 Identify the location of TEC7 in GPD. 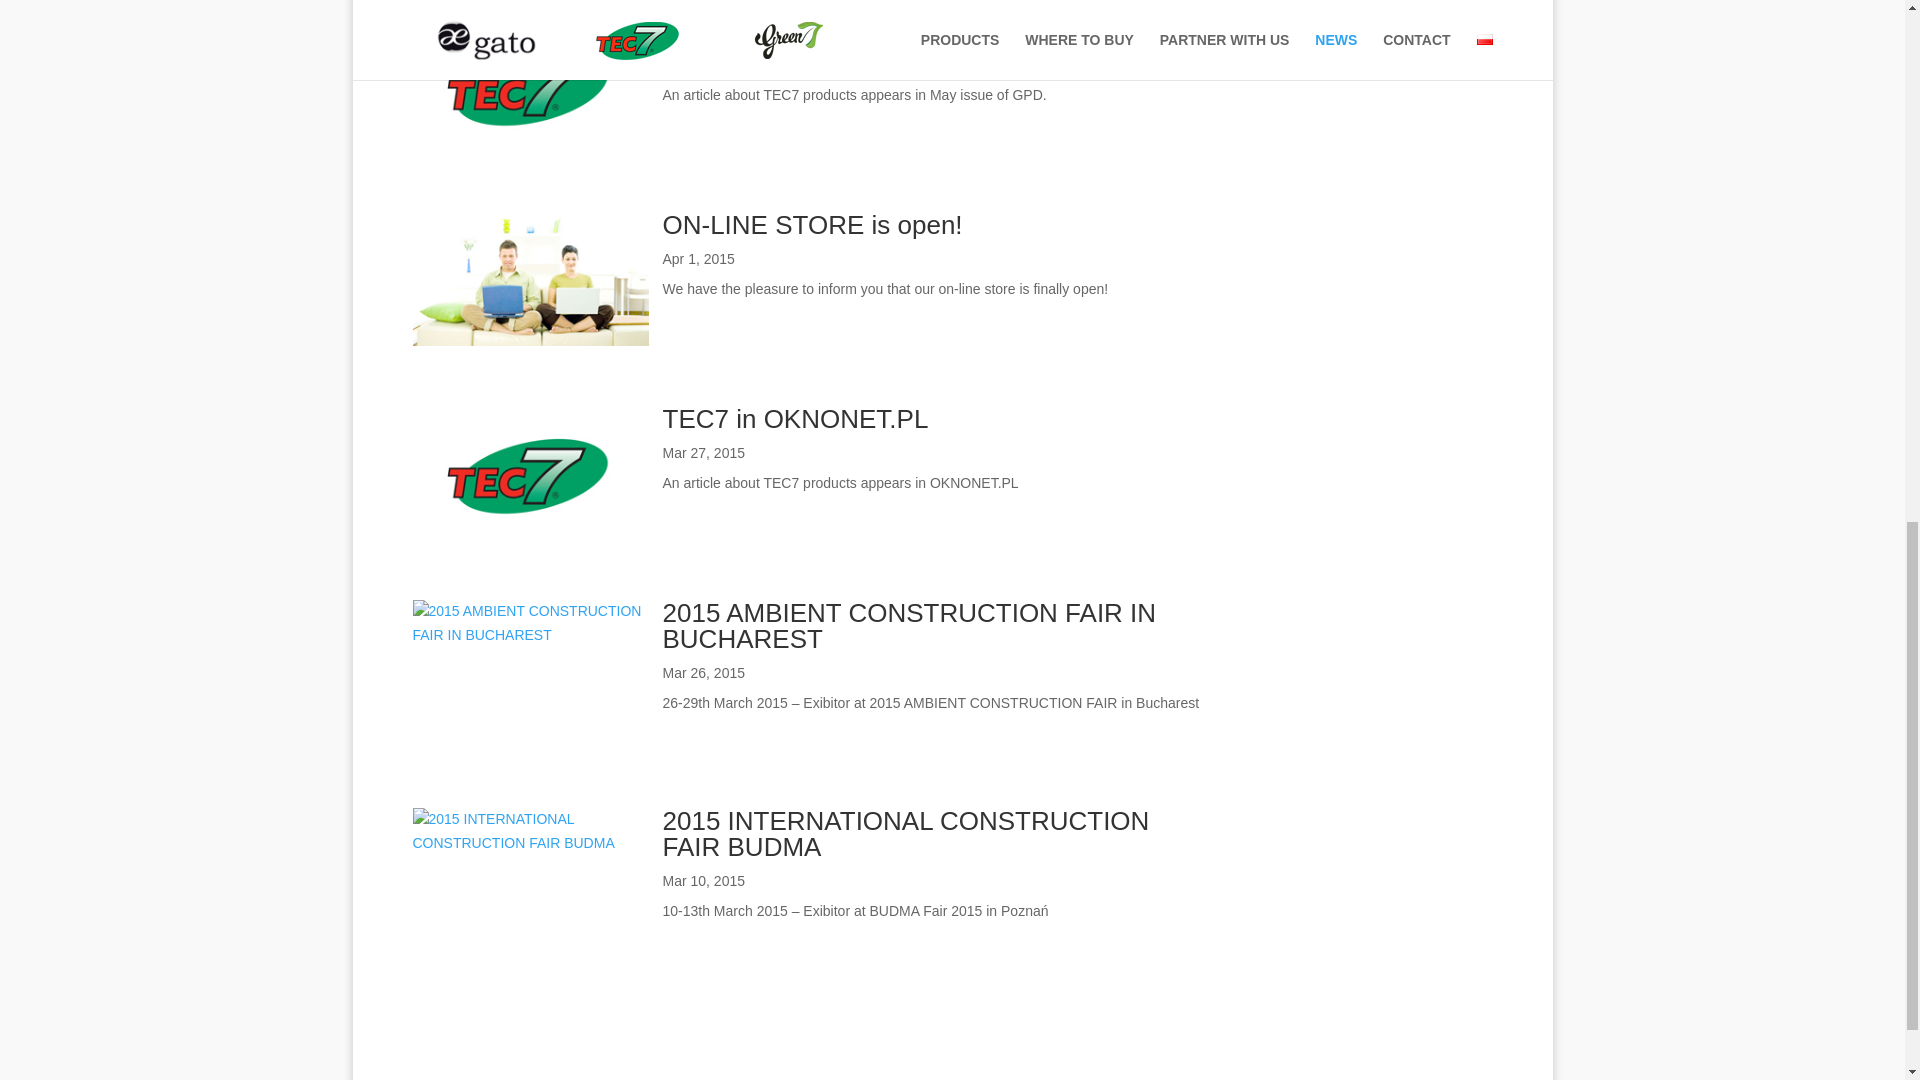
(740, 31).